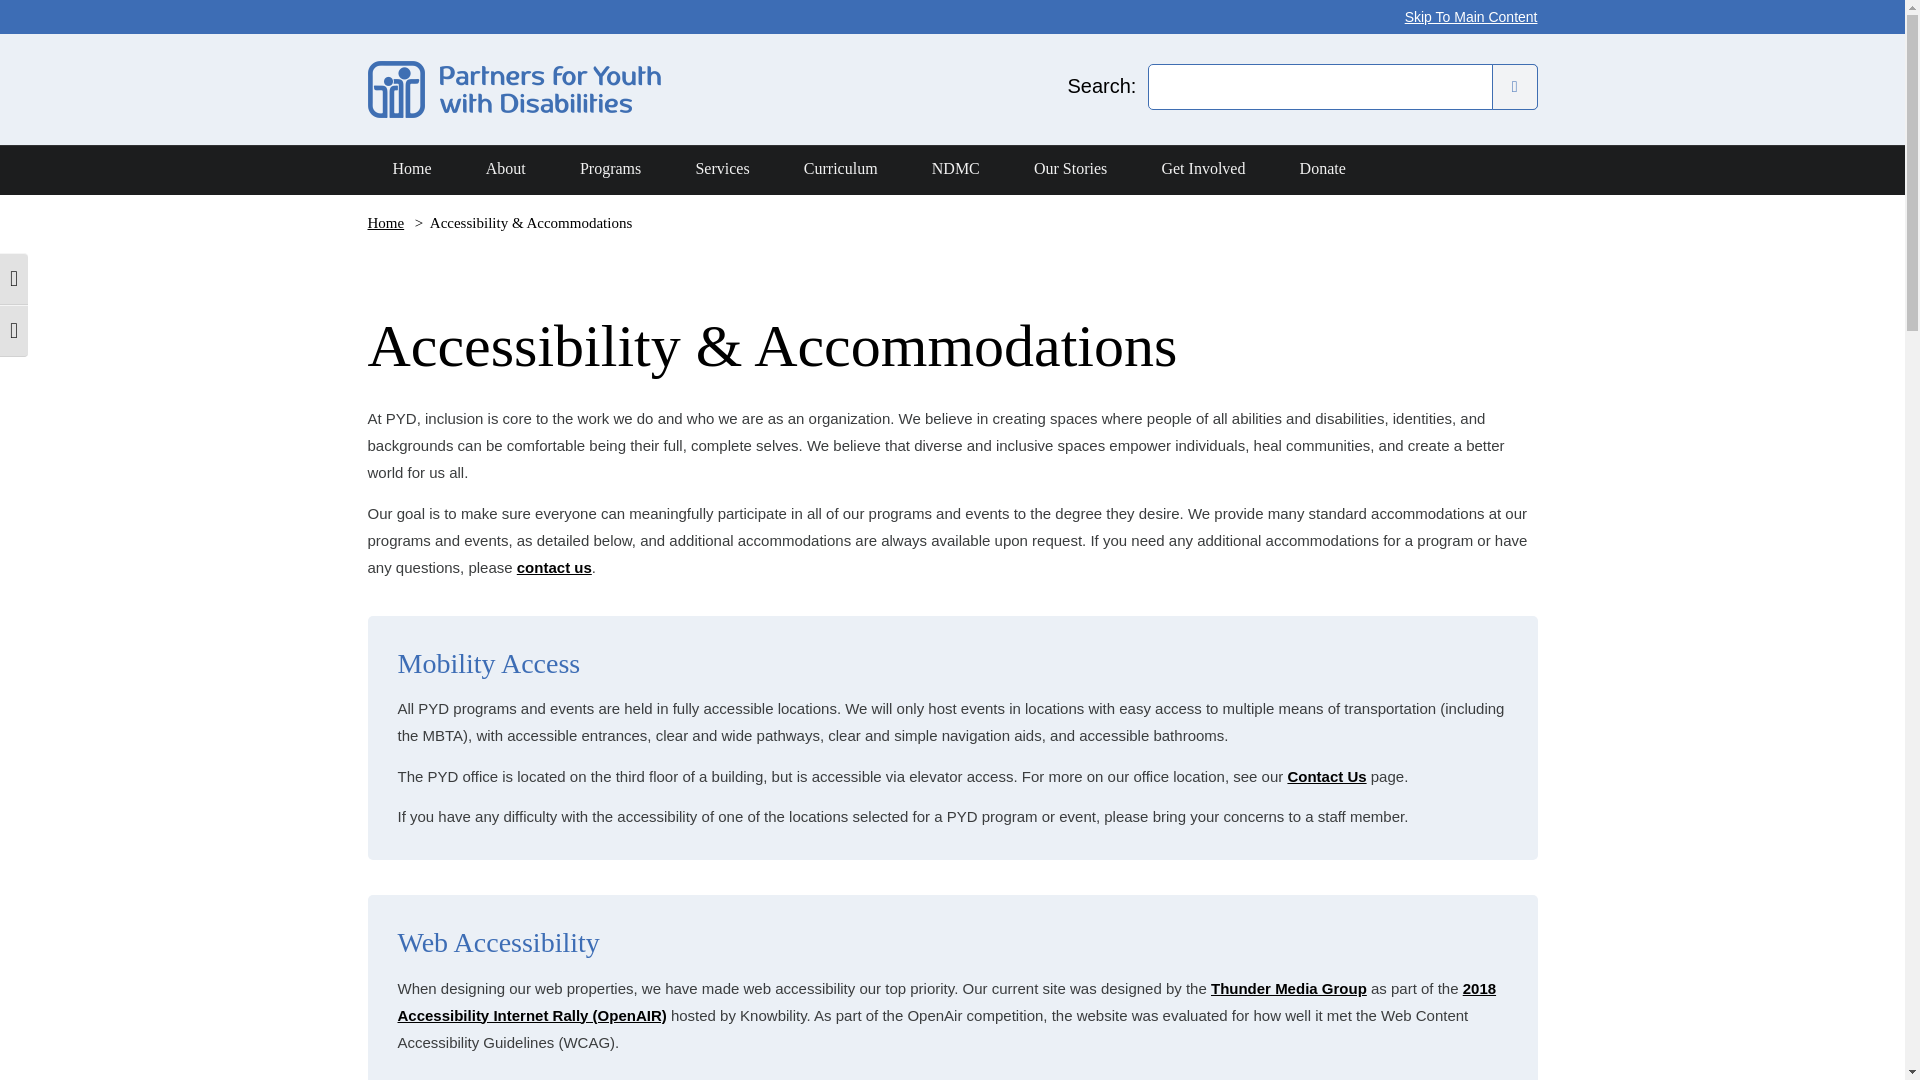  Describe the element at coordinates (722, 170) in the screenshot. I see `Services` at that location.